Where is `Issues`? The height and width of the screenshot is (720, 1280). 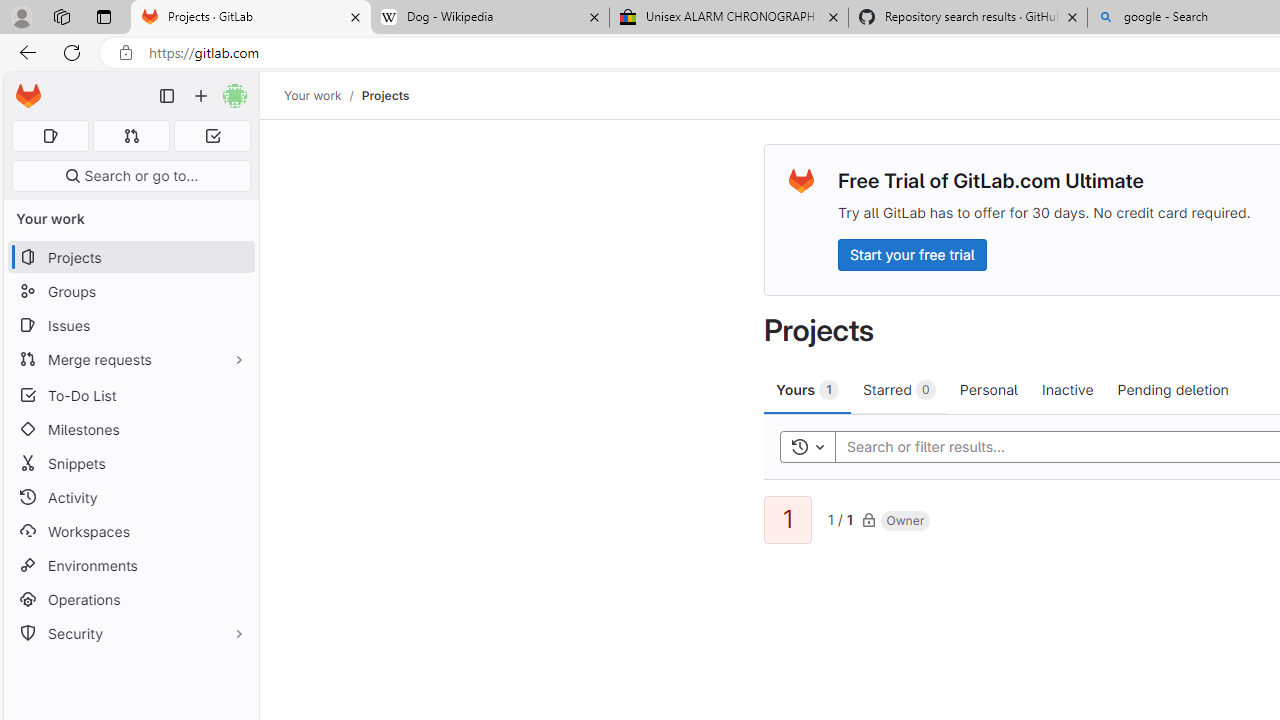 Issues is located at coordinates (130, 325).